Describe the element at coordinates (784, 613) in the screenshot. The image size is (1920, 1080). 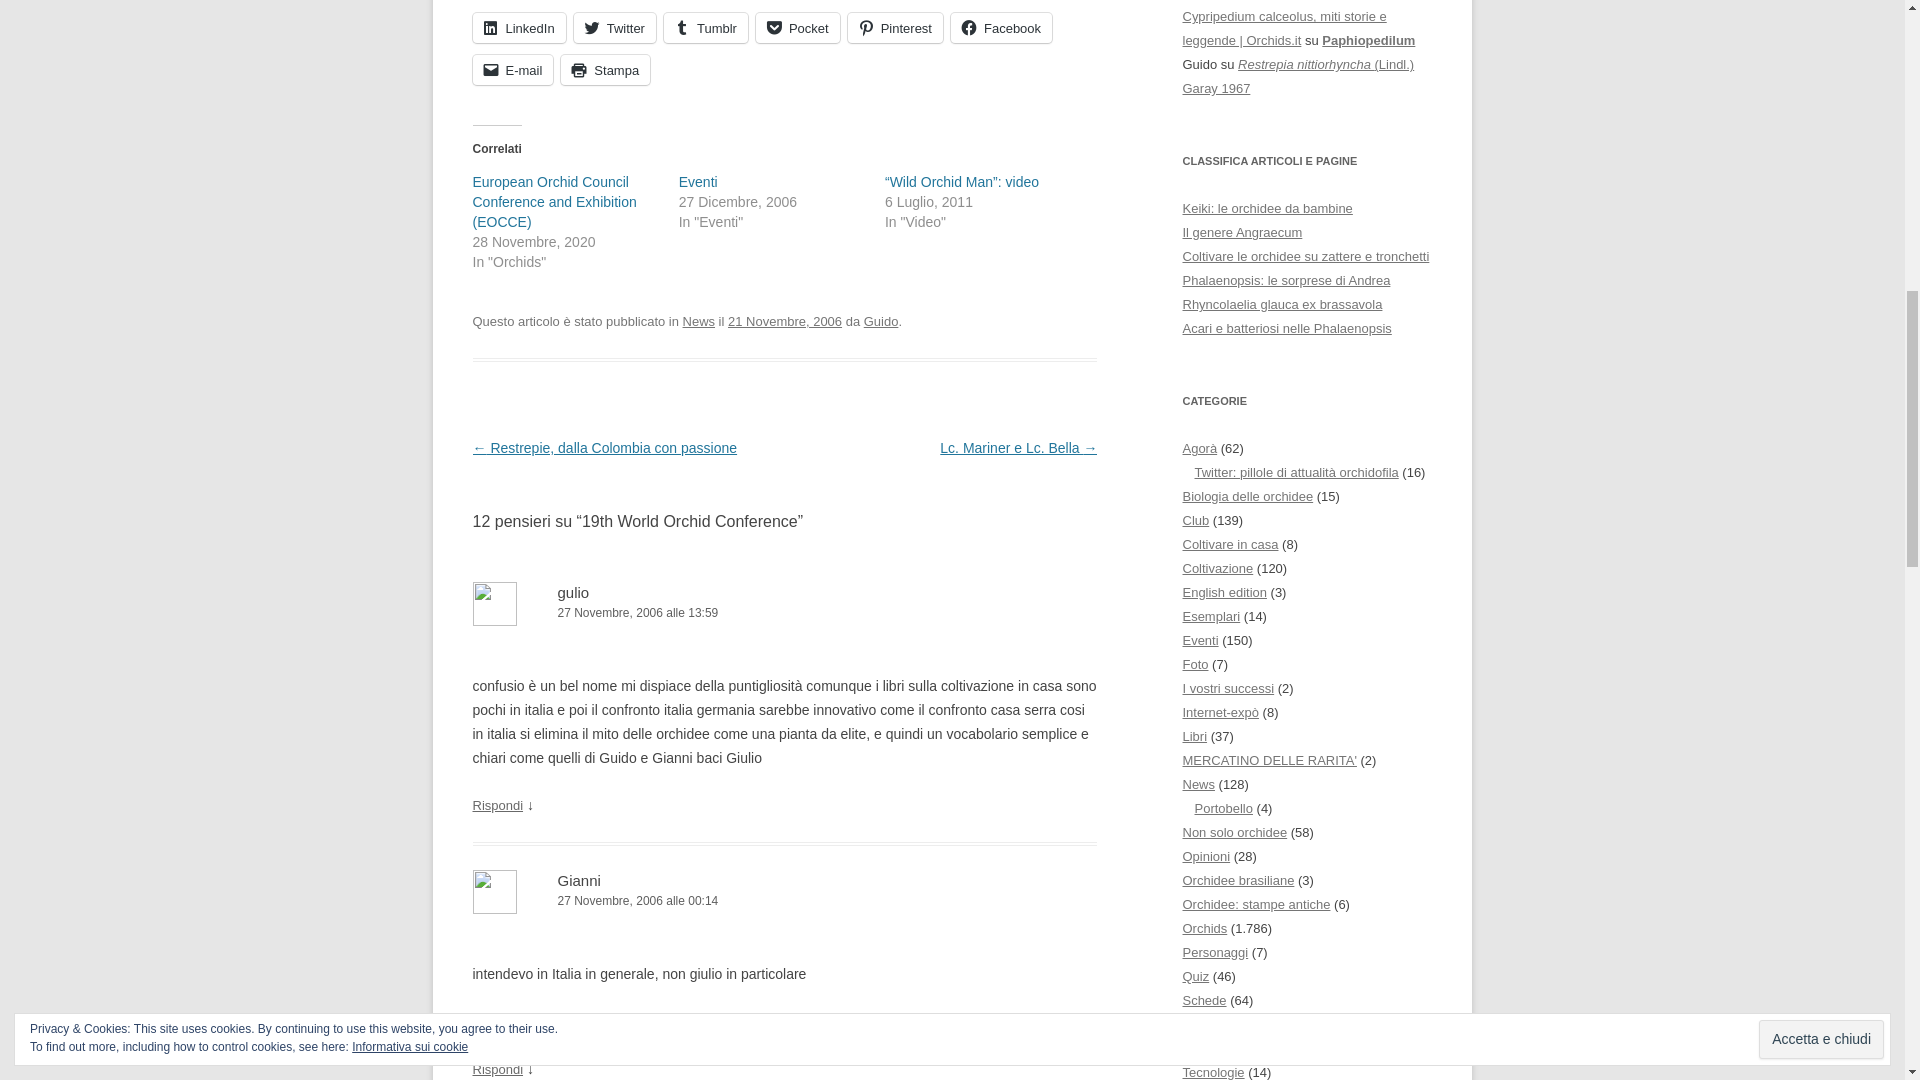
I see `27 Novembre, 2006 alle 13:59` at that location.